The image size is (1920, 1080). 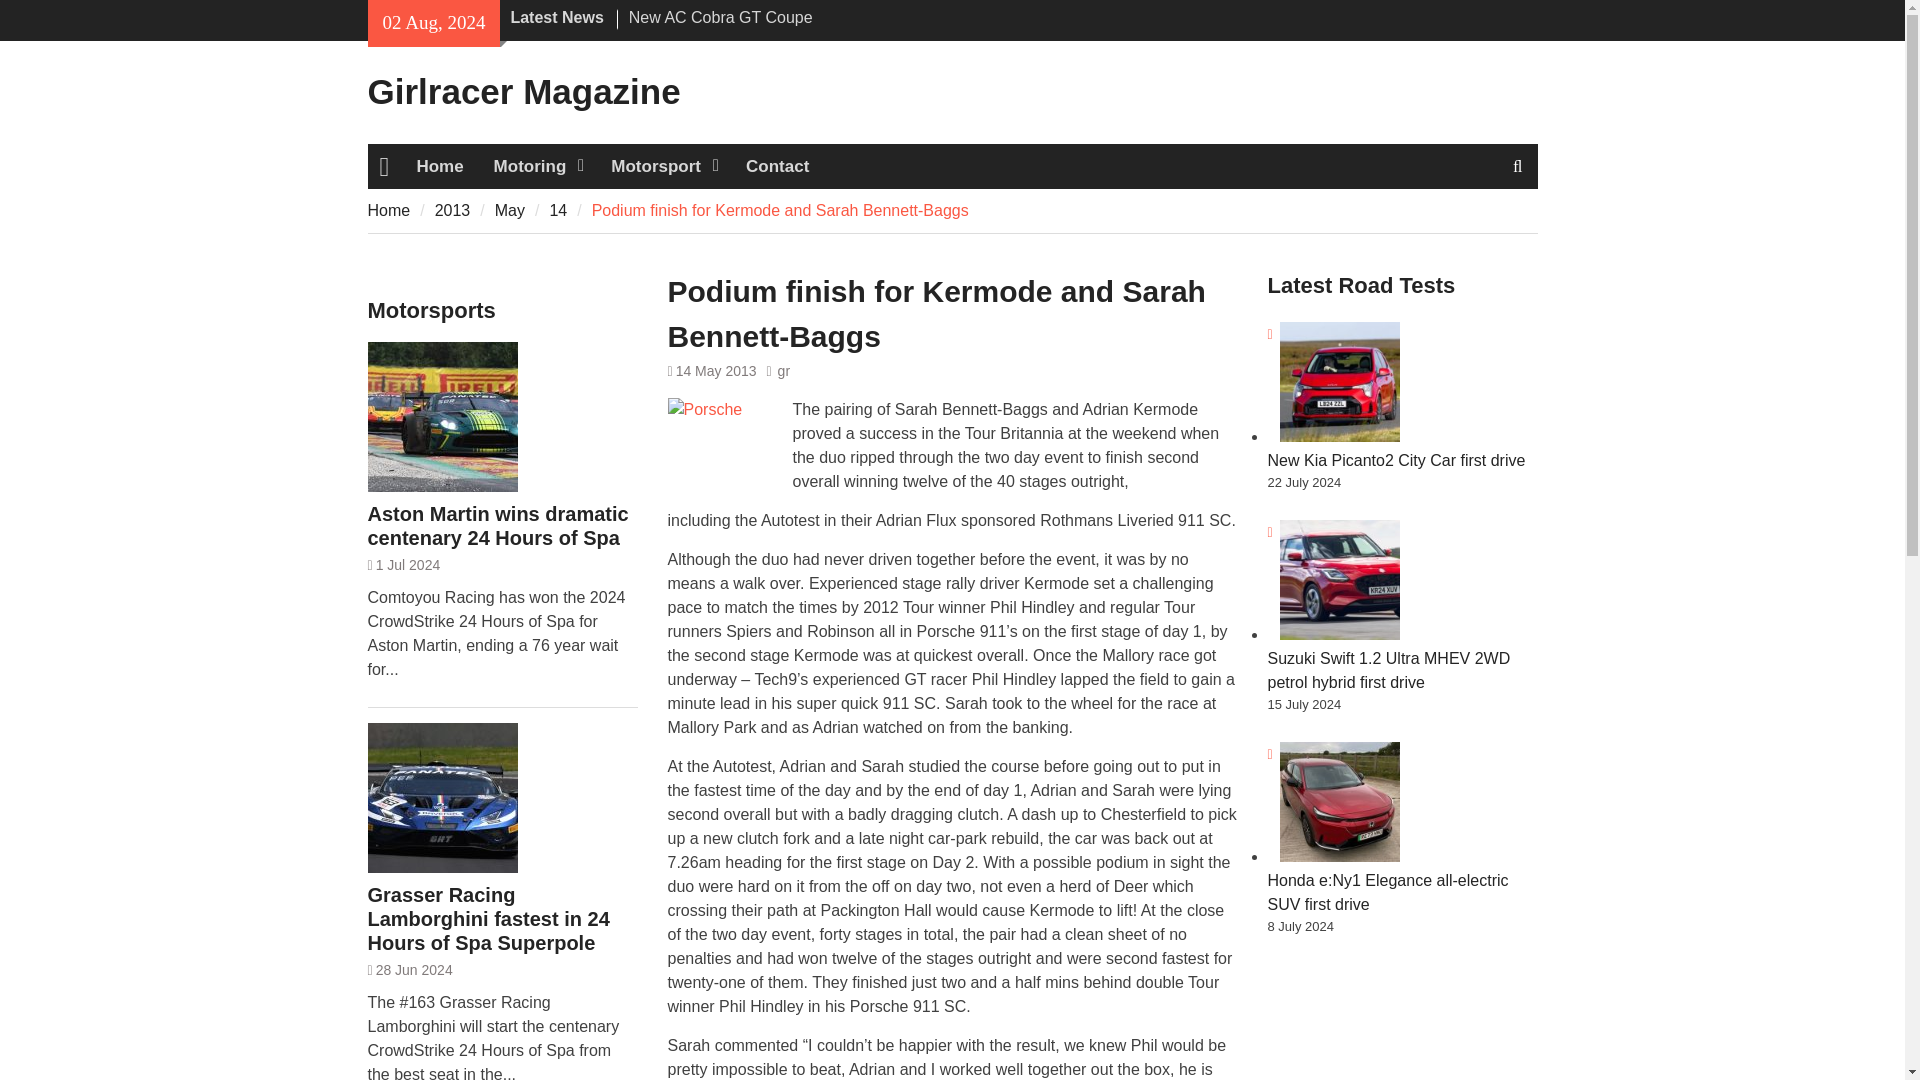 What do you see at coordinates (1396, 460) in the screenshot?
I see `New Kia Picanto2 City Car first drive` at bounding box center [1396, 460].